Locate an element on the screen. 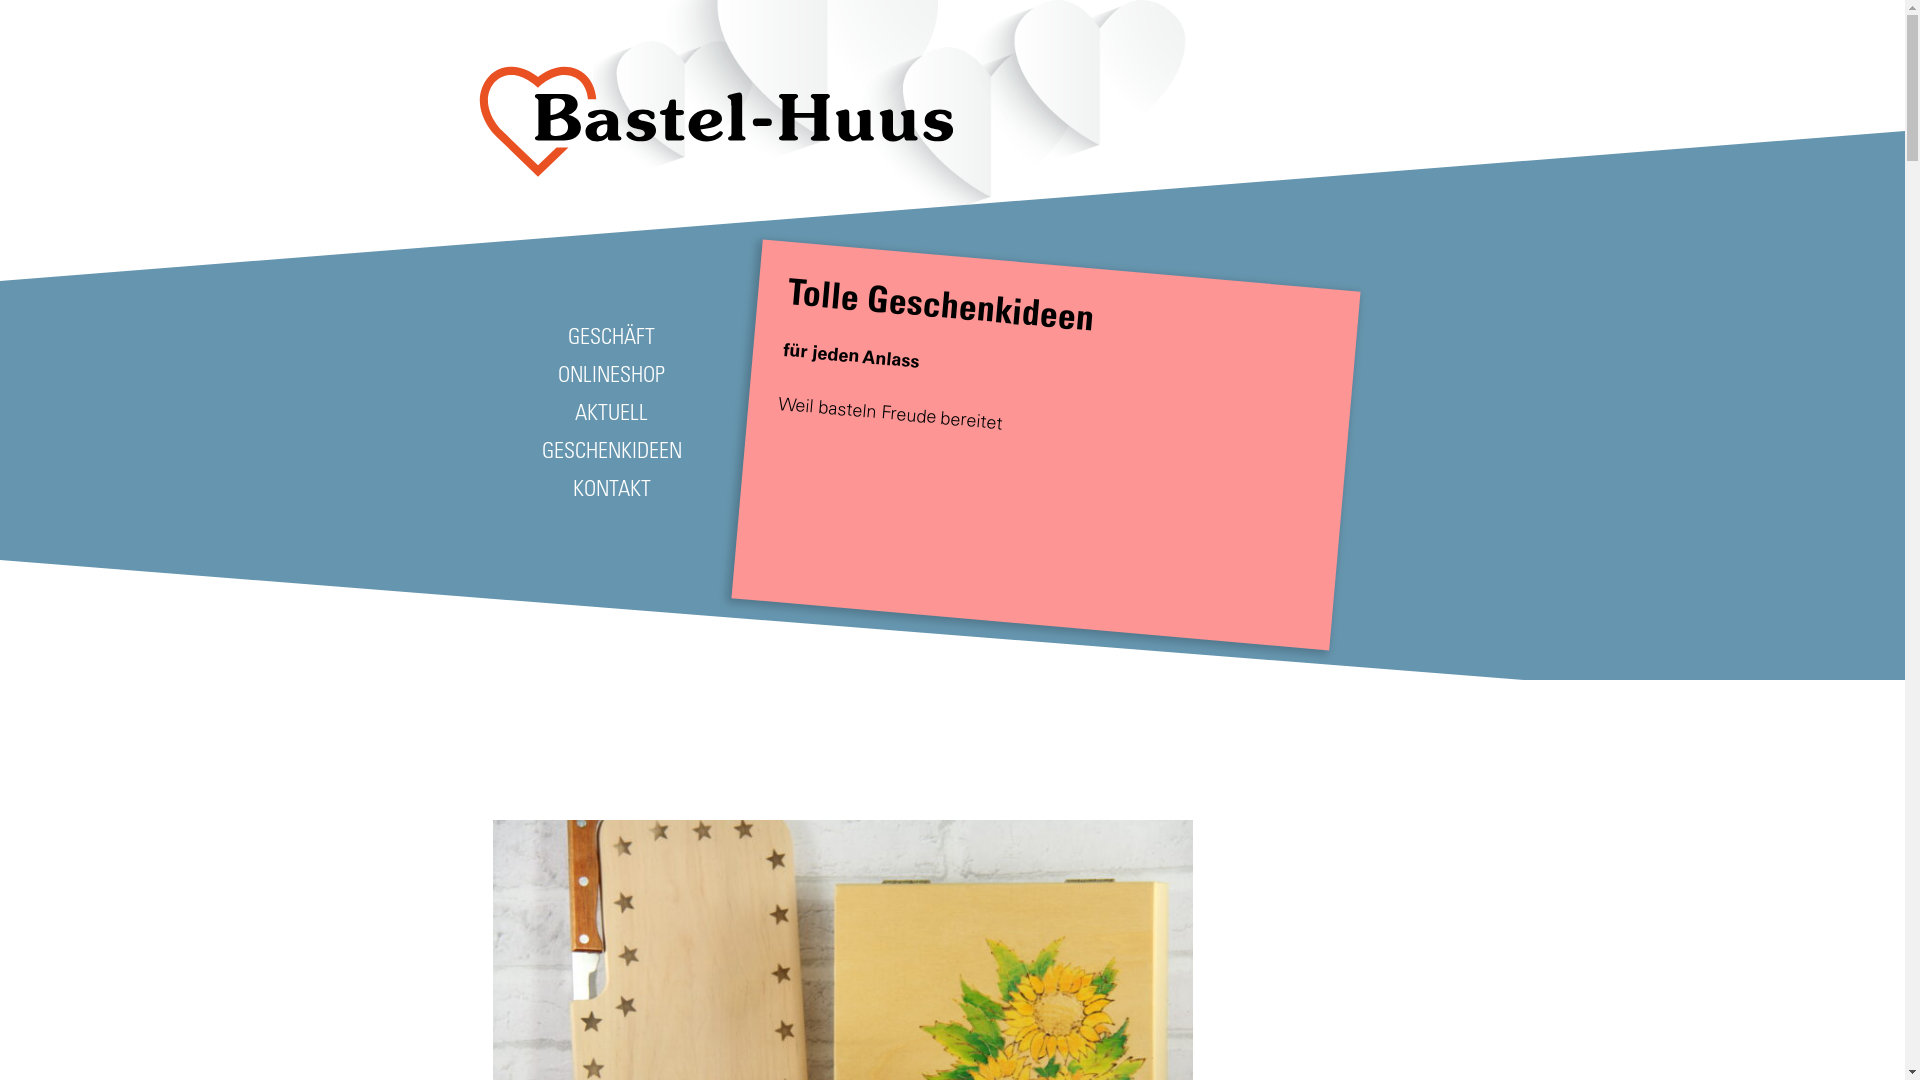  ONLINESHOP is located at coordinates (612, 374).